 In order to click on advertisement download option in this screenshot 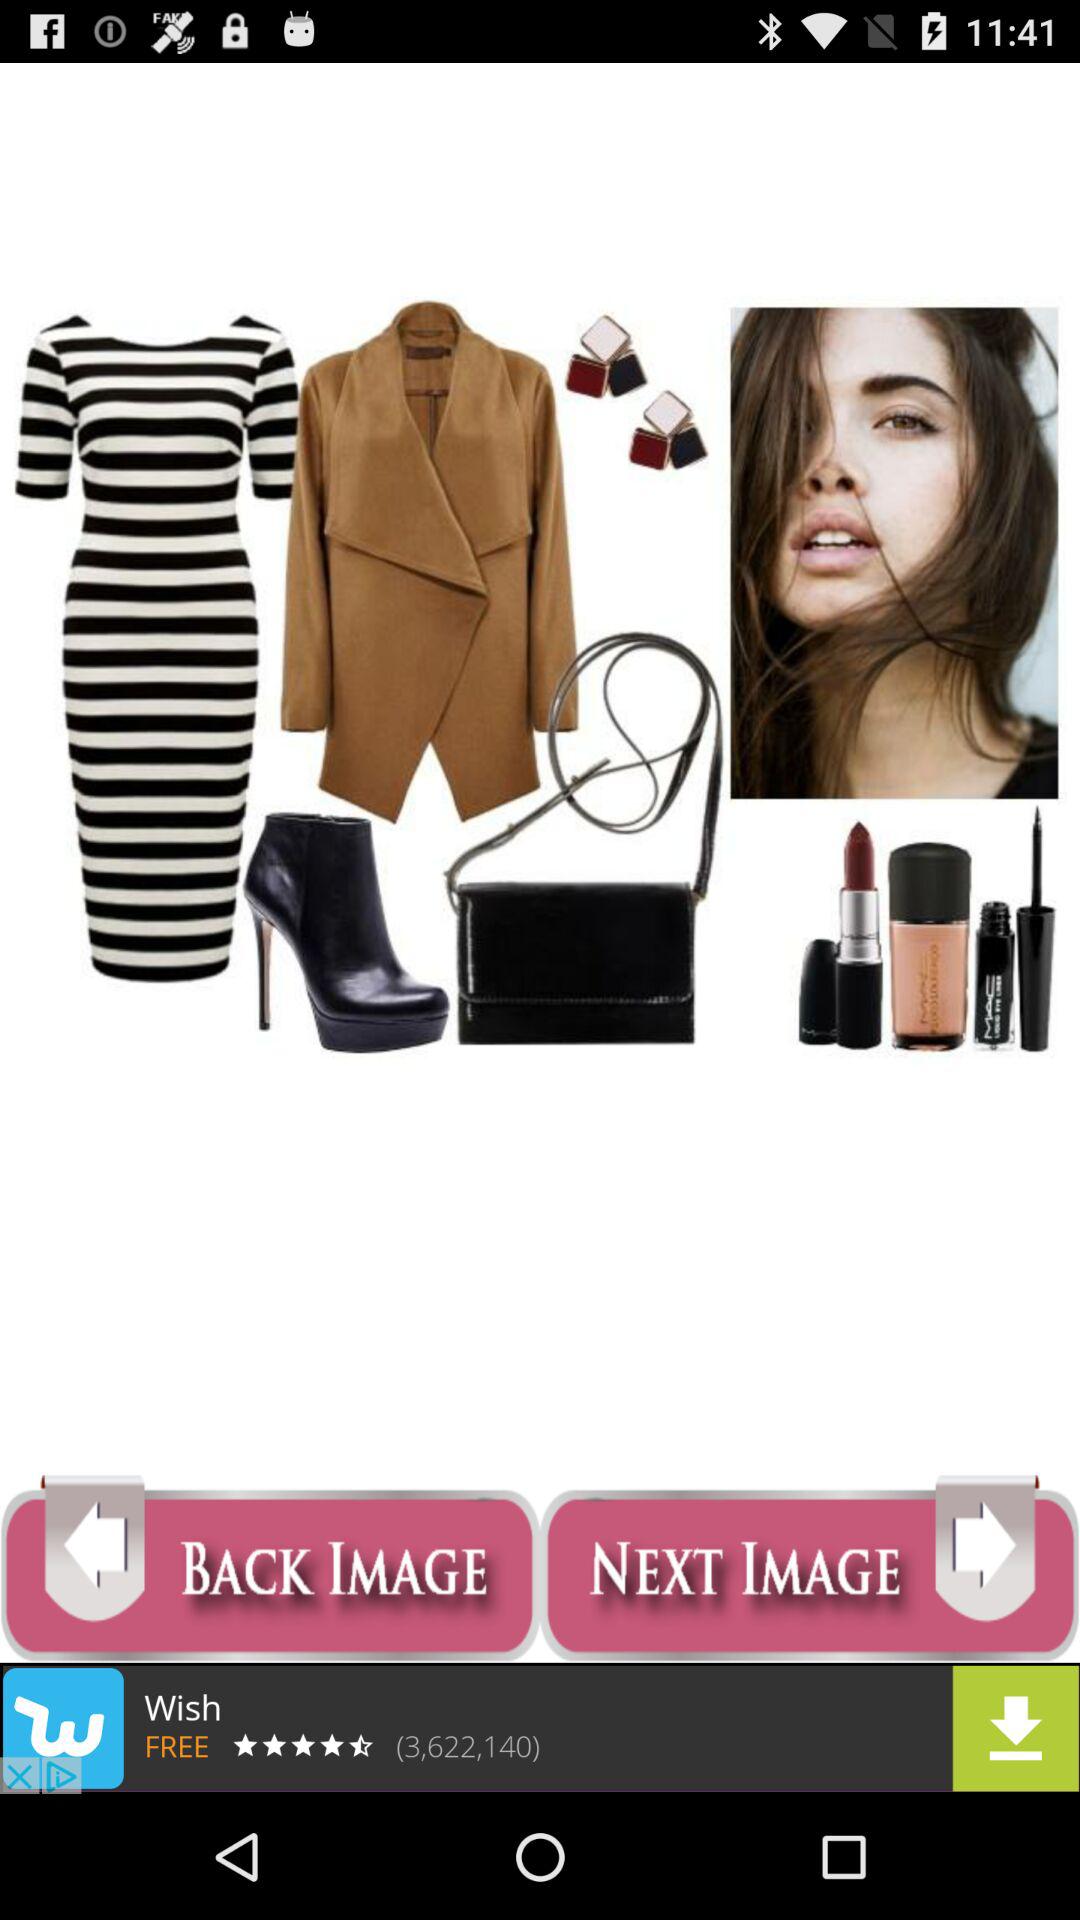, I will do `click(540, 1728)`.